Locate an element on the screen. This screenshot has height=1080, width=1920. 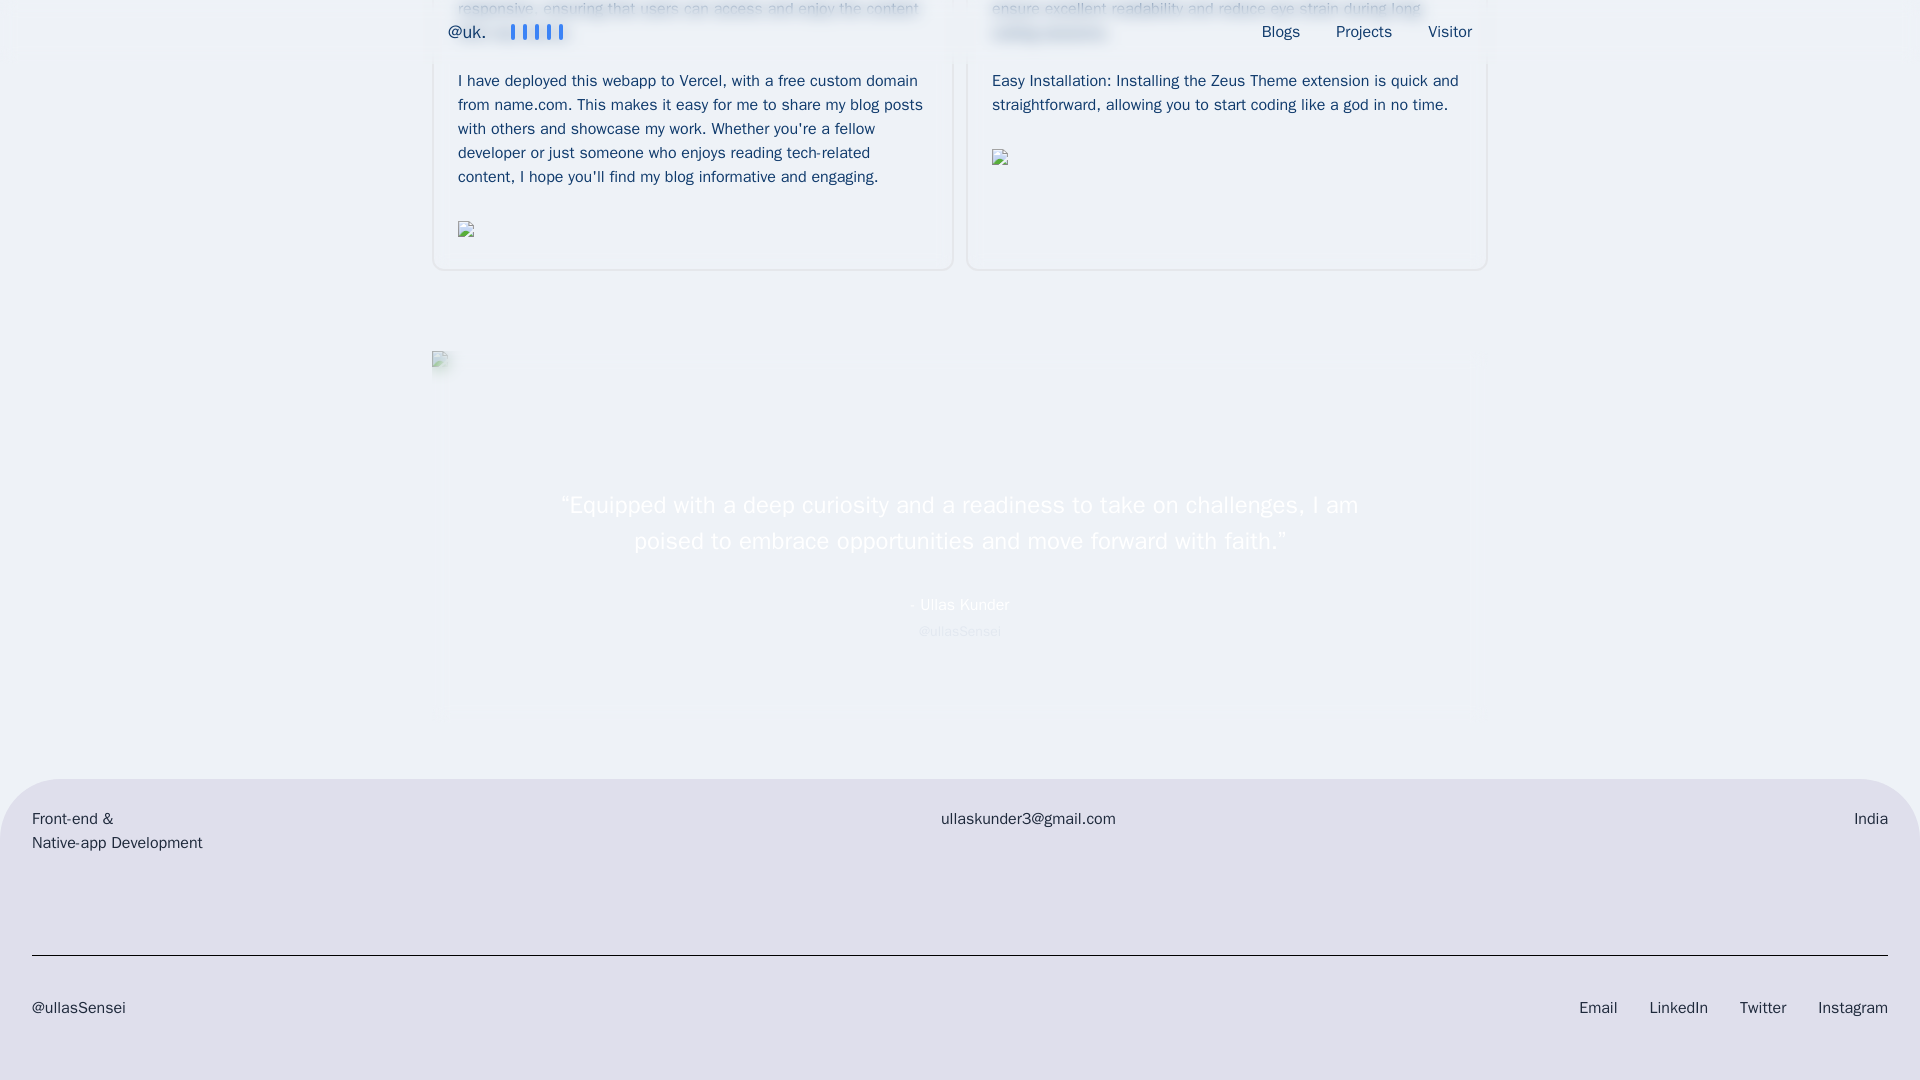
Twitter is located at coordinates (1762, 1018).